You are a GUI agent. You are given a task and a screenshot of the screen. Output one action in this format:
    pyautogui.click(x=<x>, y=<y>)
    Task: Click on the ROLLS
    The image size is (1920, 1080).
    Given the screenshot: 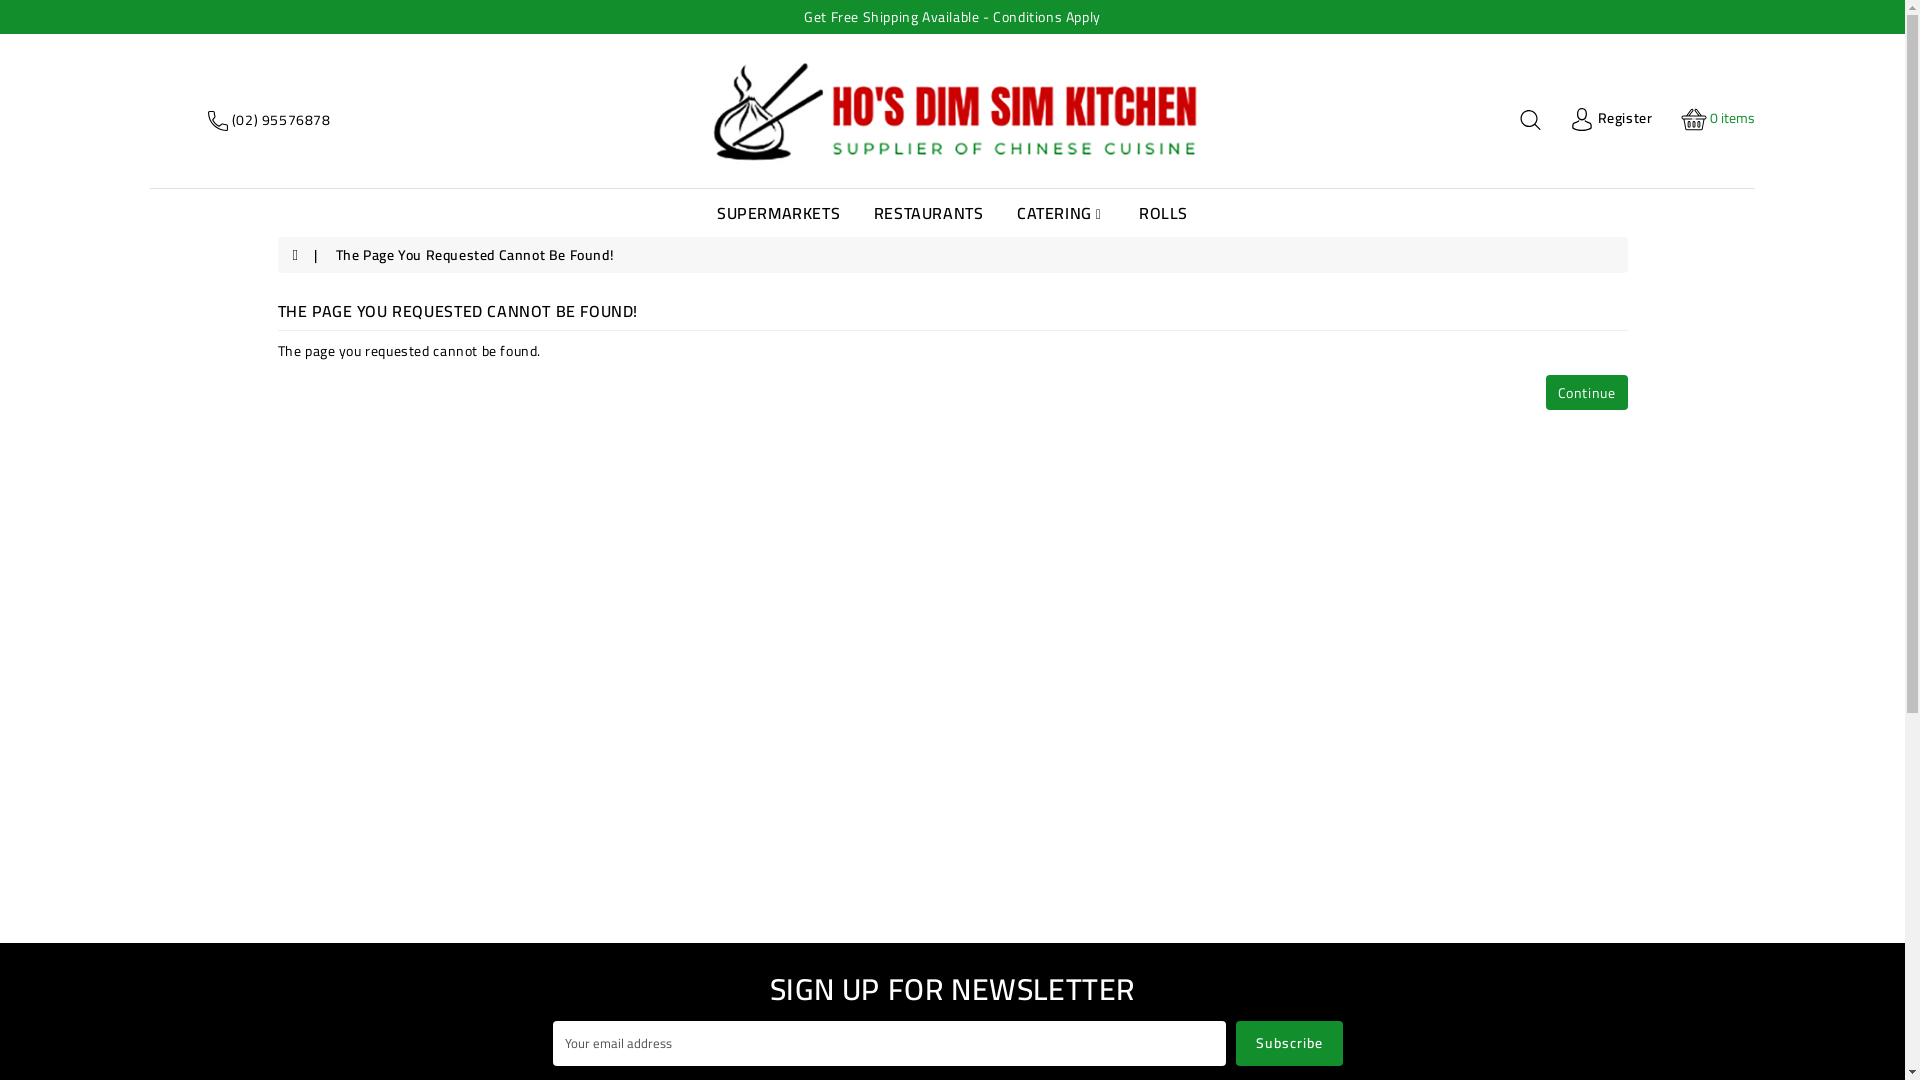 What is the action you would take?
    pyautogui.click(x=1164, y=213)
    